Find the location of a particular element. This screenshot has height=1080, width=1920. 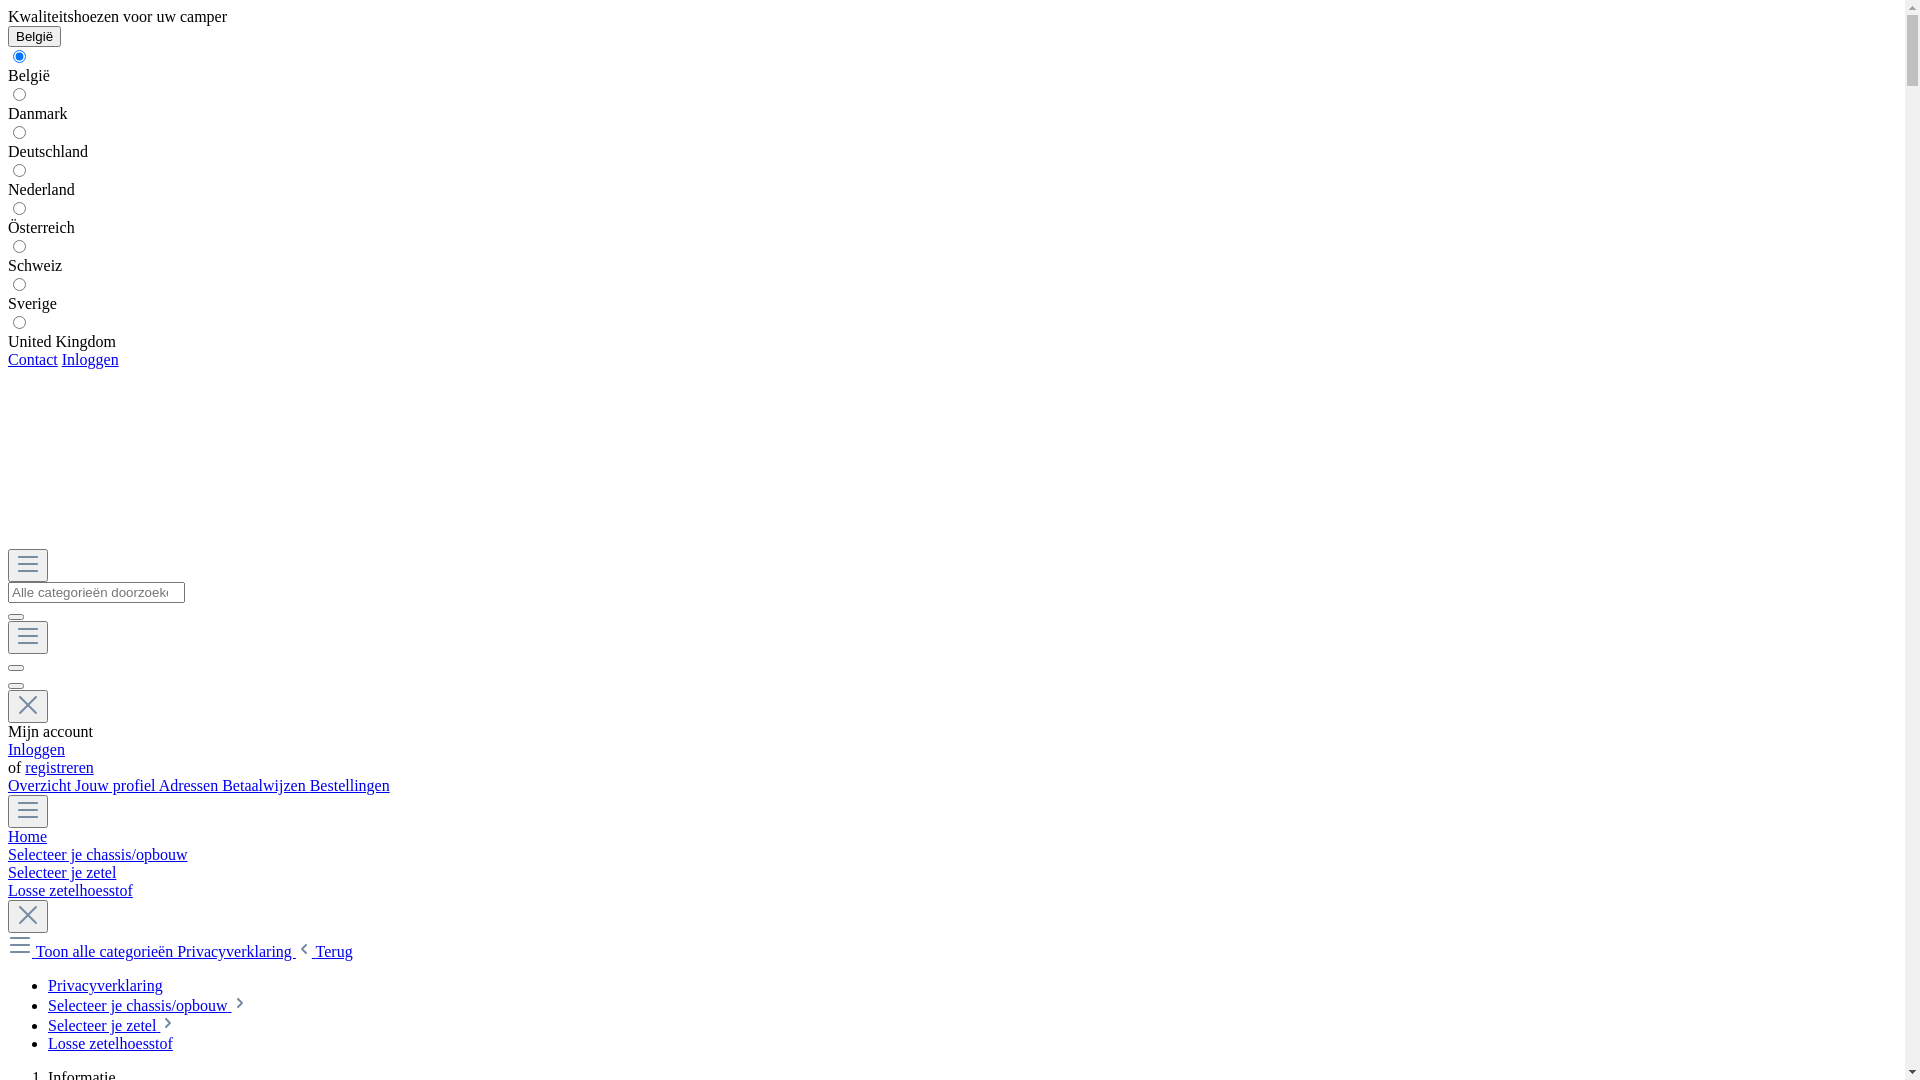

Adressen is located at coordinates (191, 786).